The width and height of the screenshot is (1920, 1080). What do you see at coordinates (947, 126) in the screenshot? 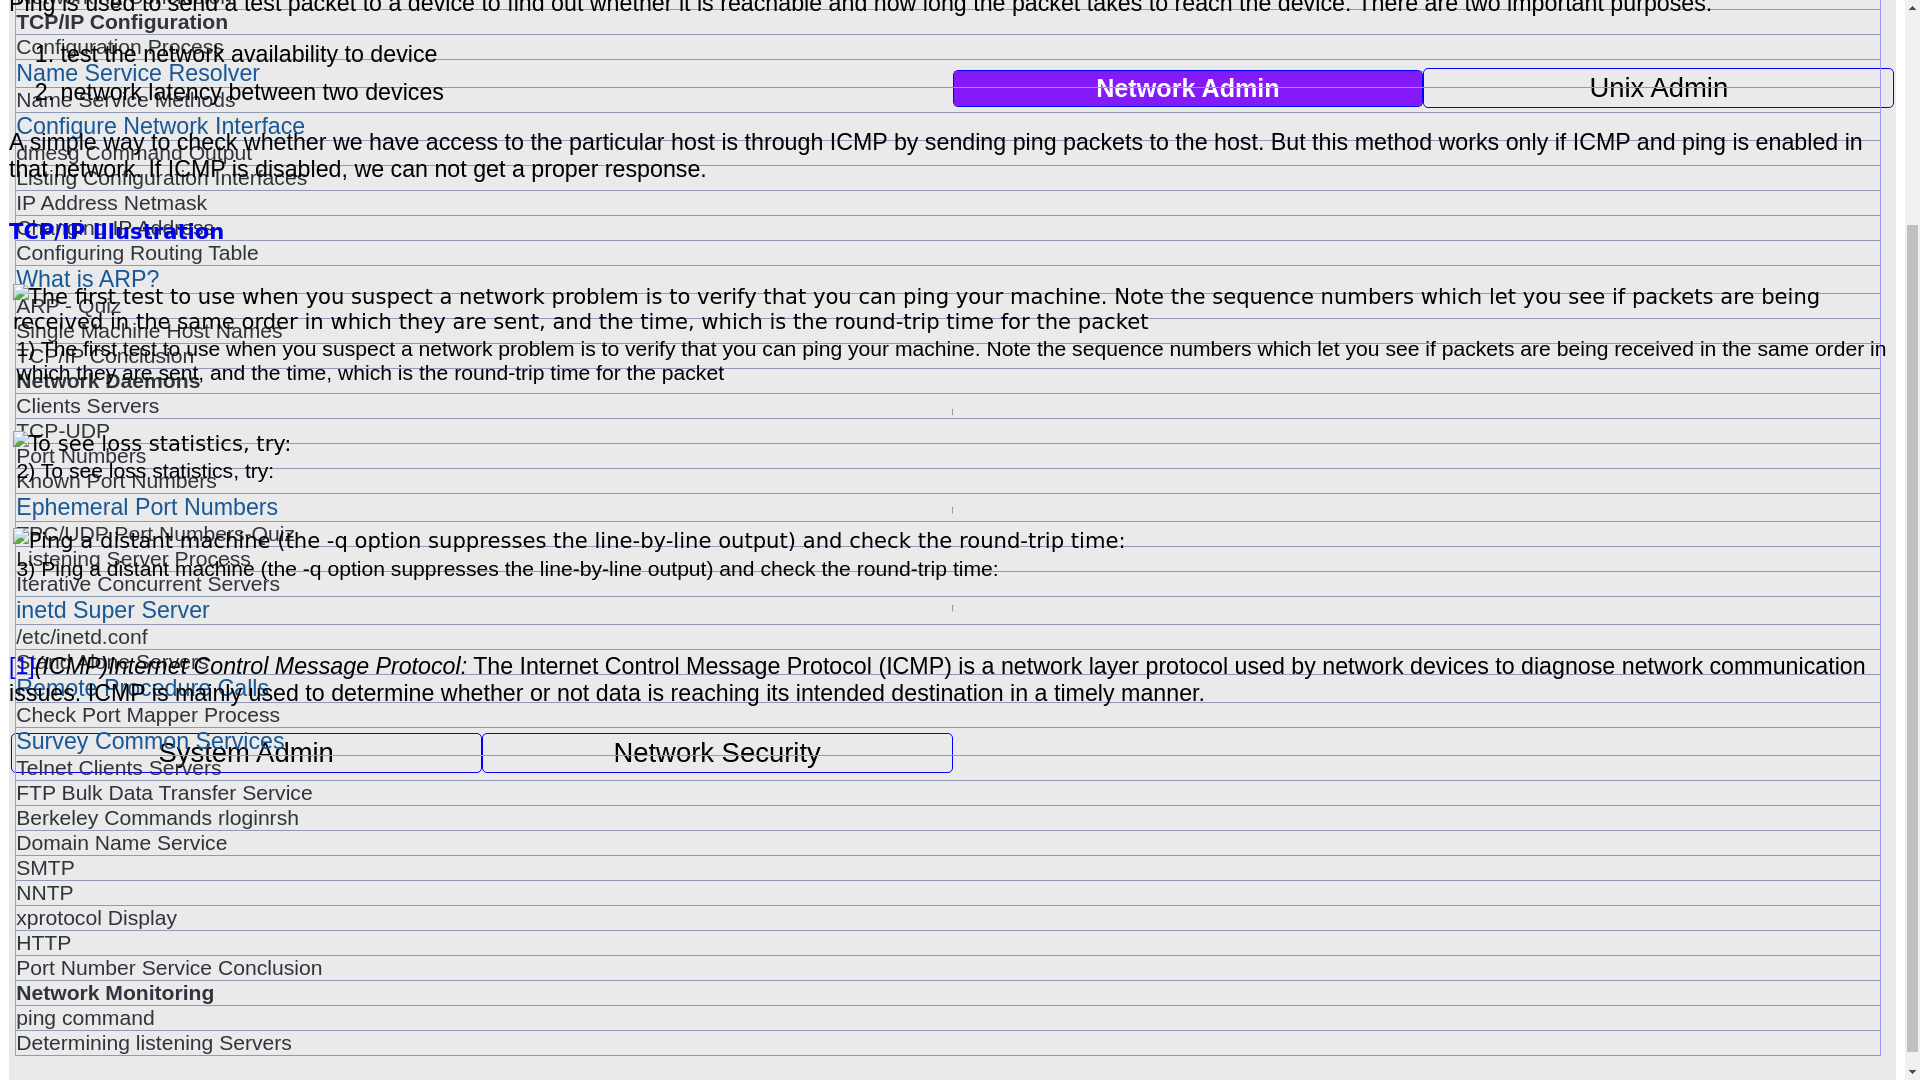
I see `Configure Network Interface` at bounding box center [947, 126].